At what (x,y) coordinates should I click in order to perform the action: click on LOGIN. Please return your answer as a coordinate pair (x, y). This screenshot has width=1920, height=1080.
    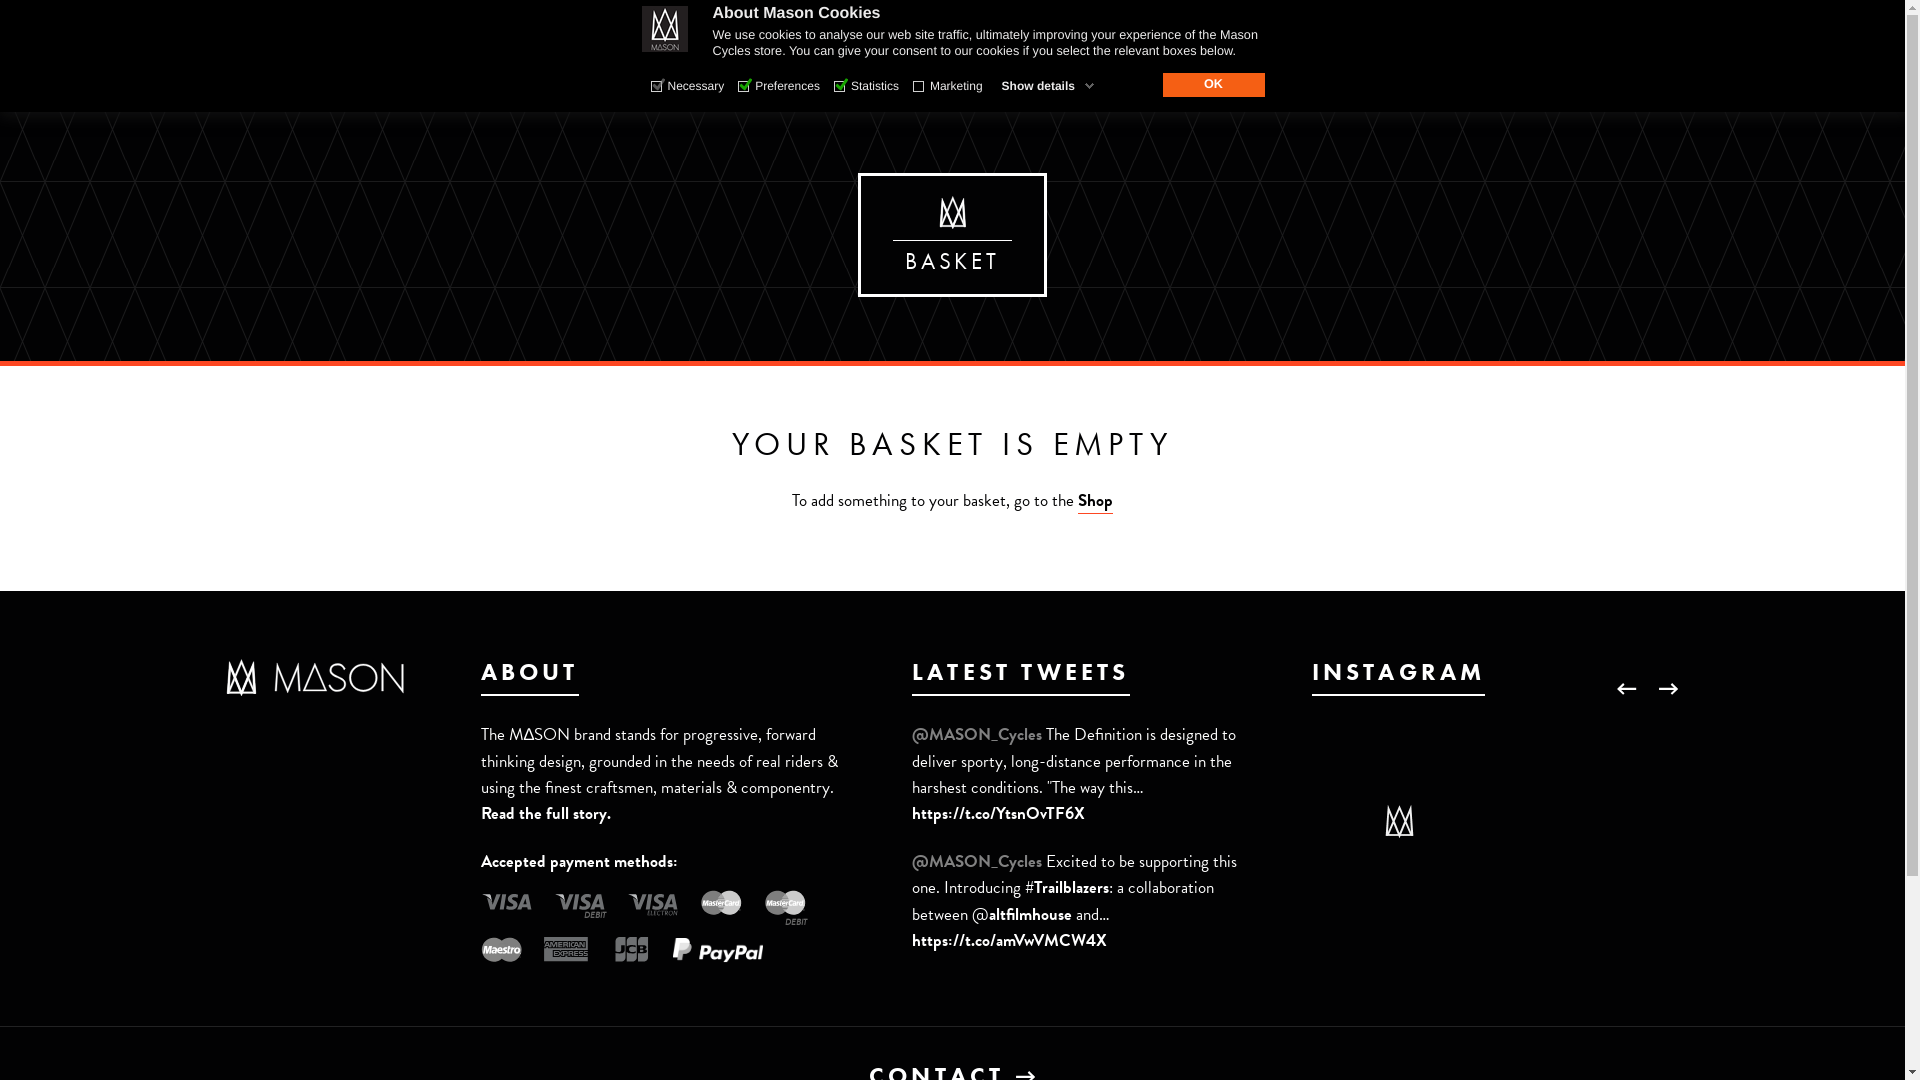
    Looking at the image, I should click on (1534, 19).